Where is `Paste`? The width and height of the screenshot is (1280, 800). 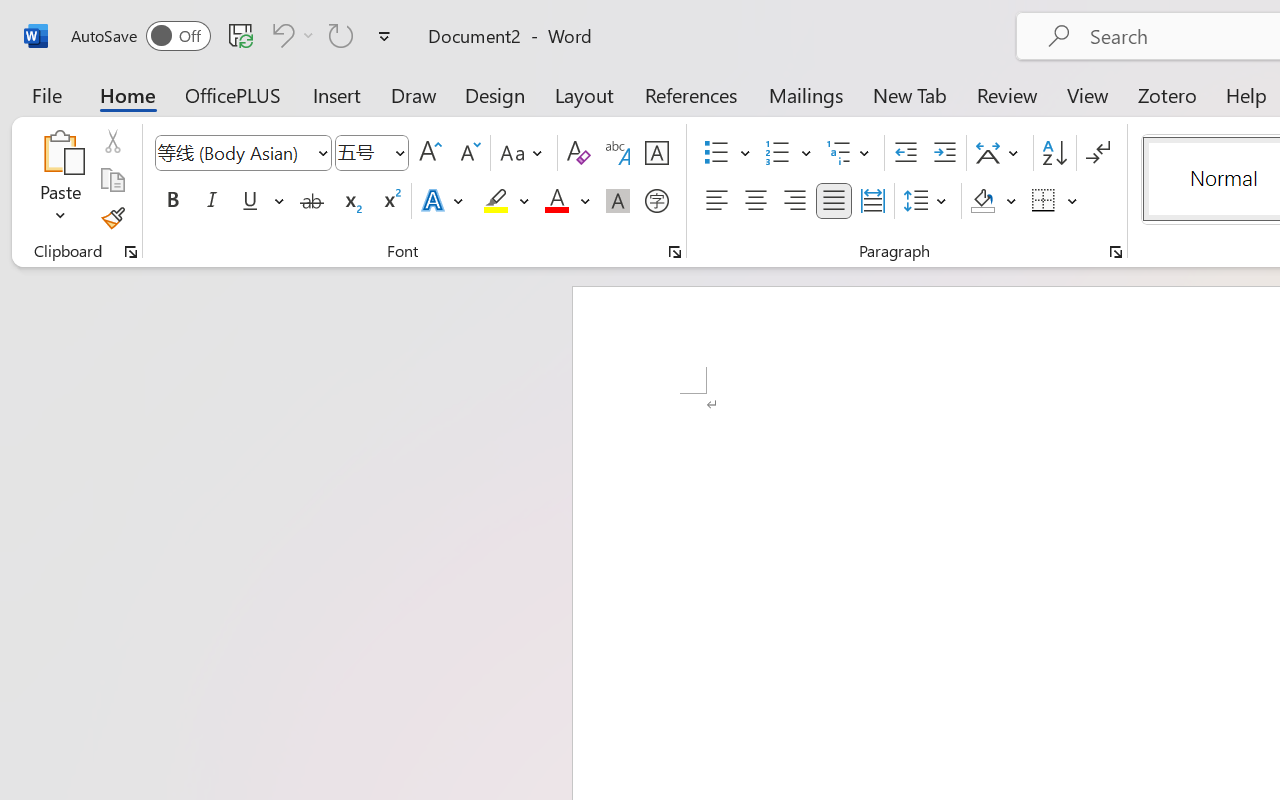 Paste is located at coordinates (60, 180).